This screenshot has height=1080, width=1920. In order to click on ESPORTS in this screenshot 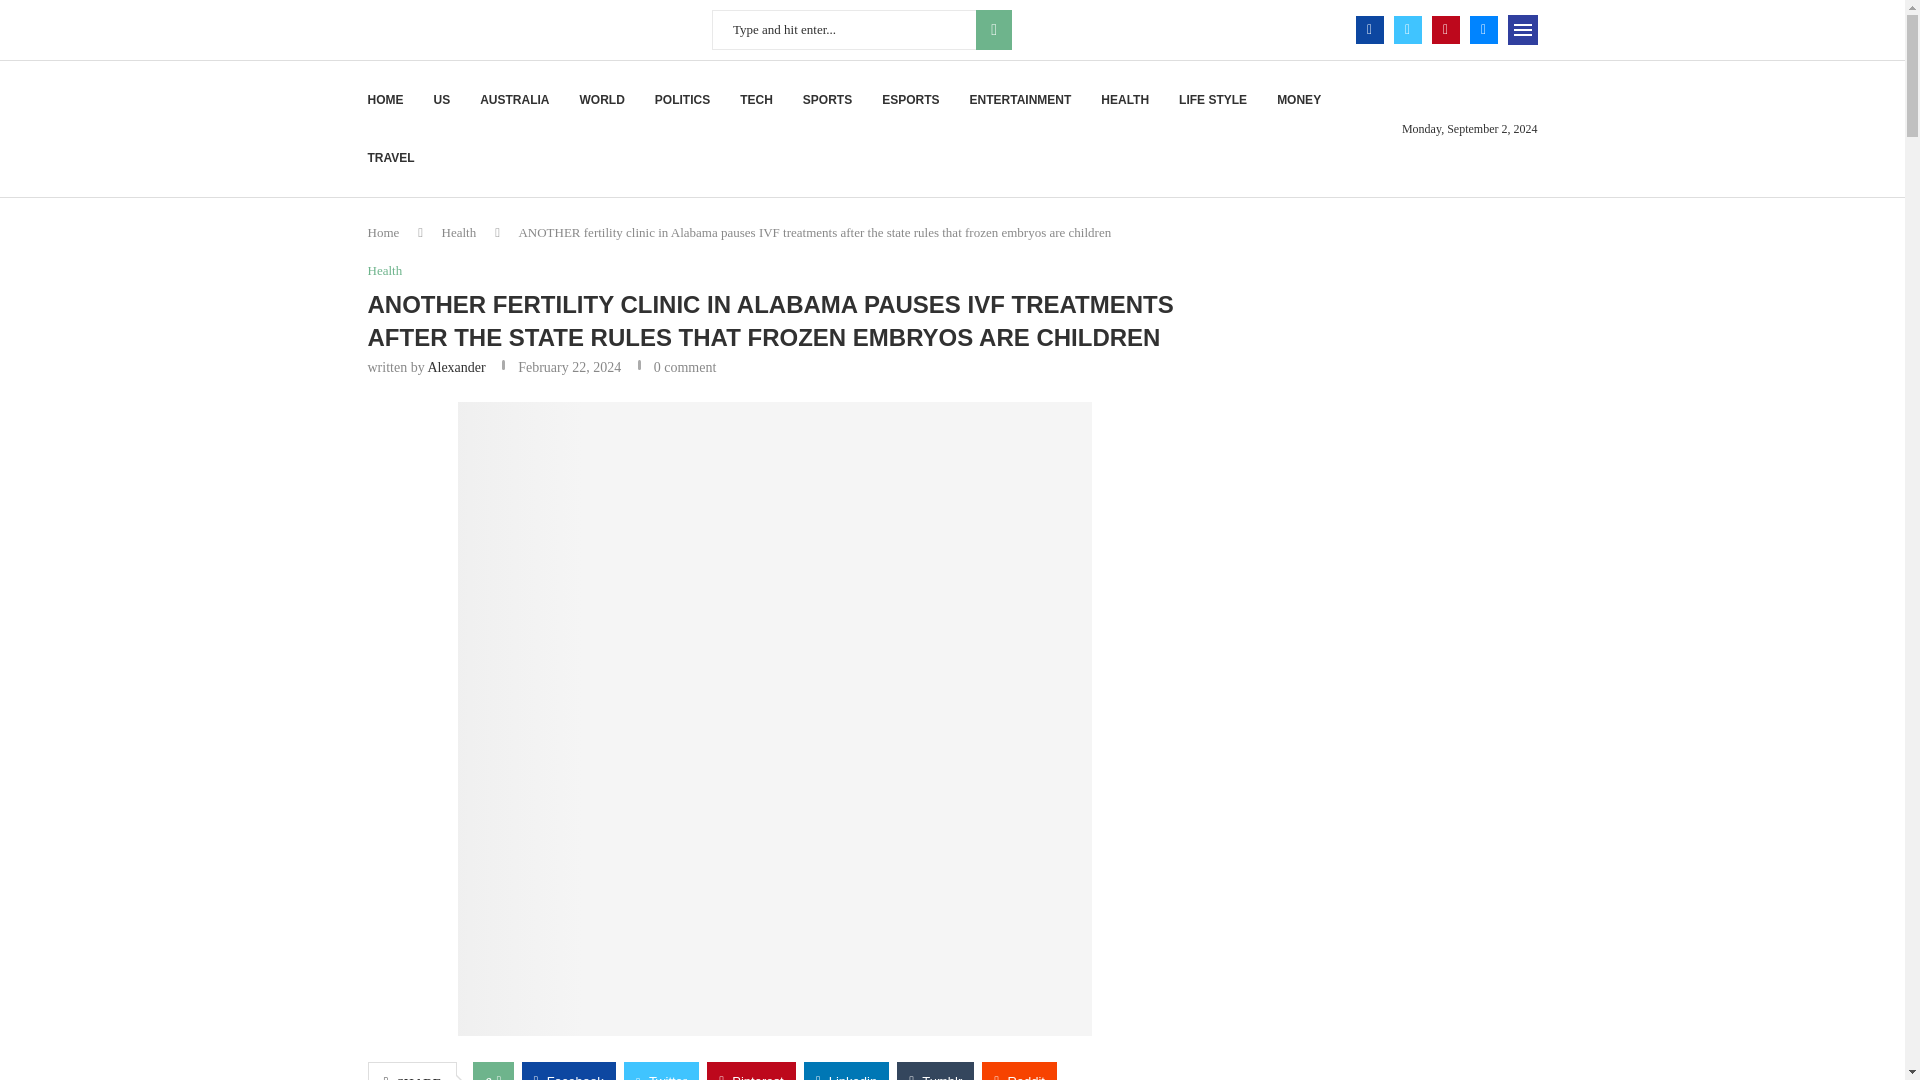, I will do `click(910, 100)`.